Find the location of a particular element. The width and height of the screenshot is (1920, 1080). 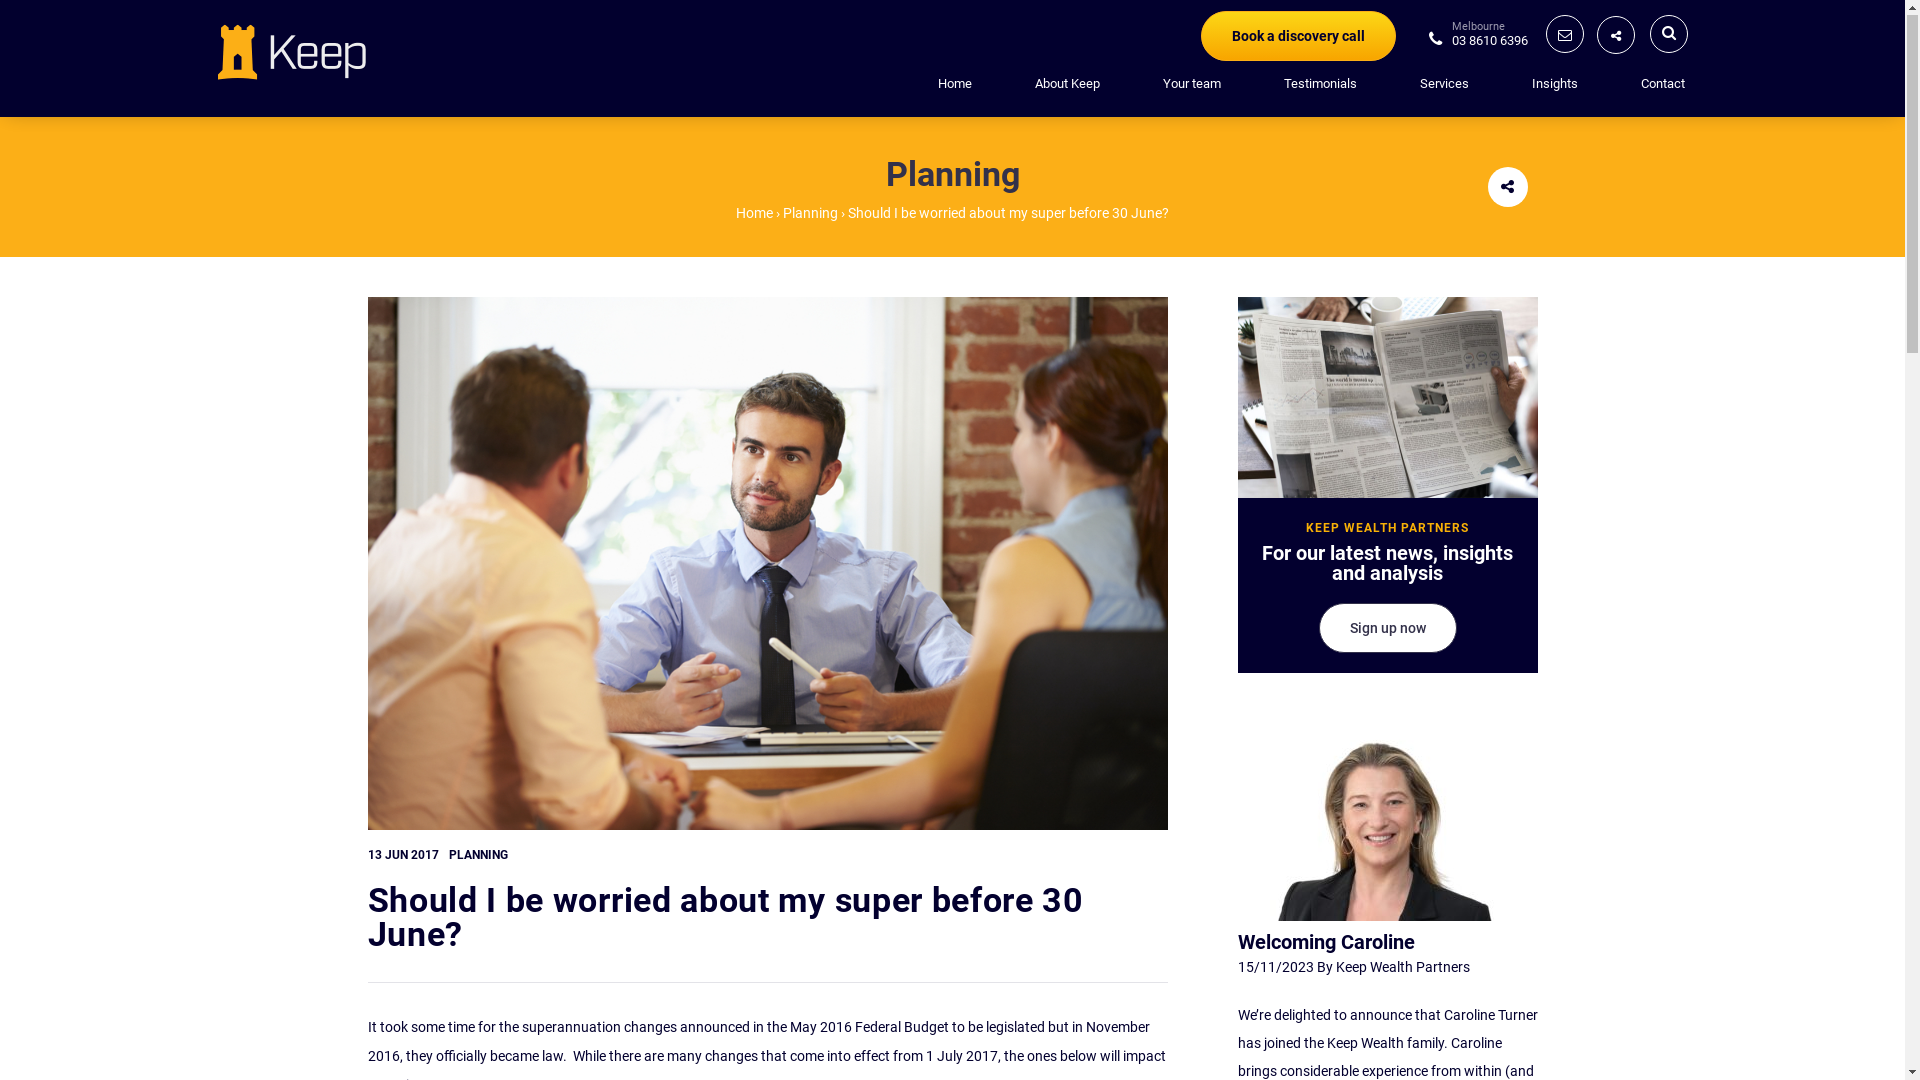

Testimonials is located at coordinates (1320, 84).